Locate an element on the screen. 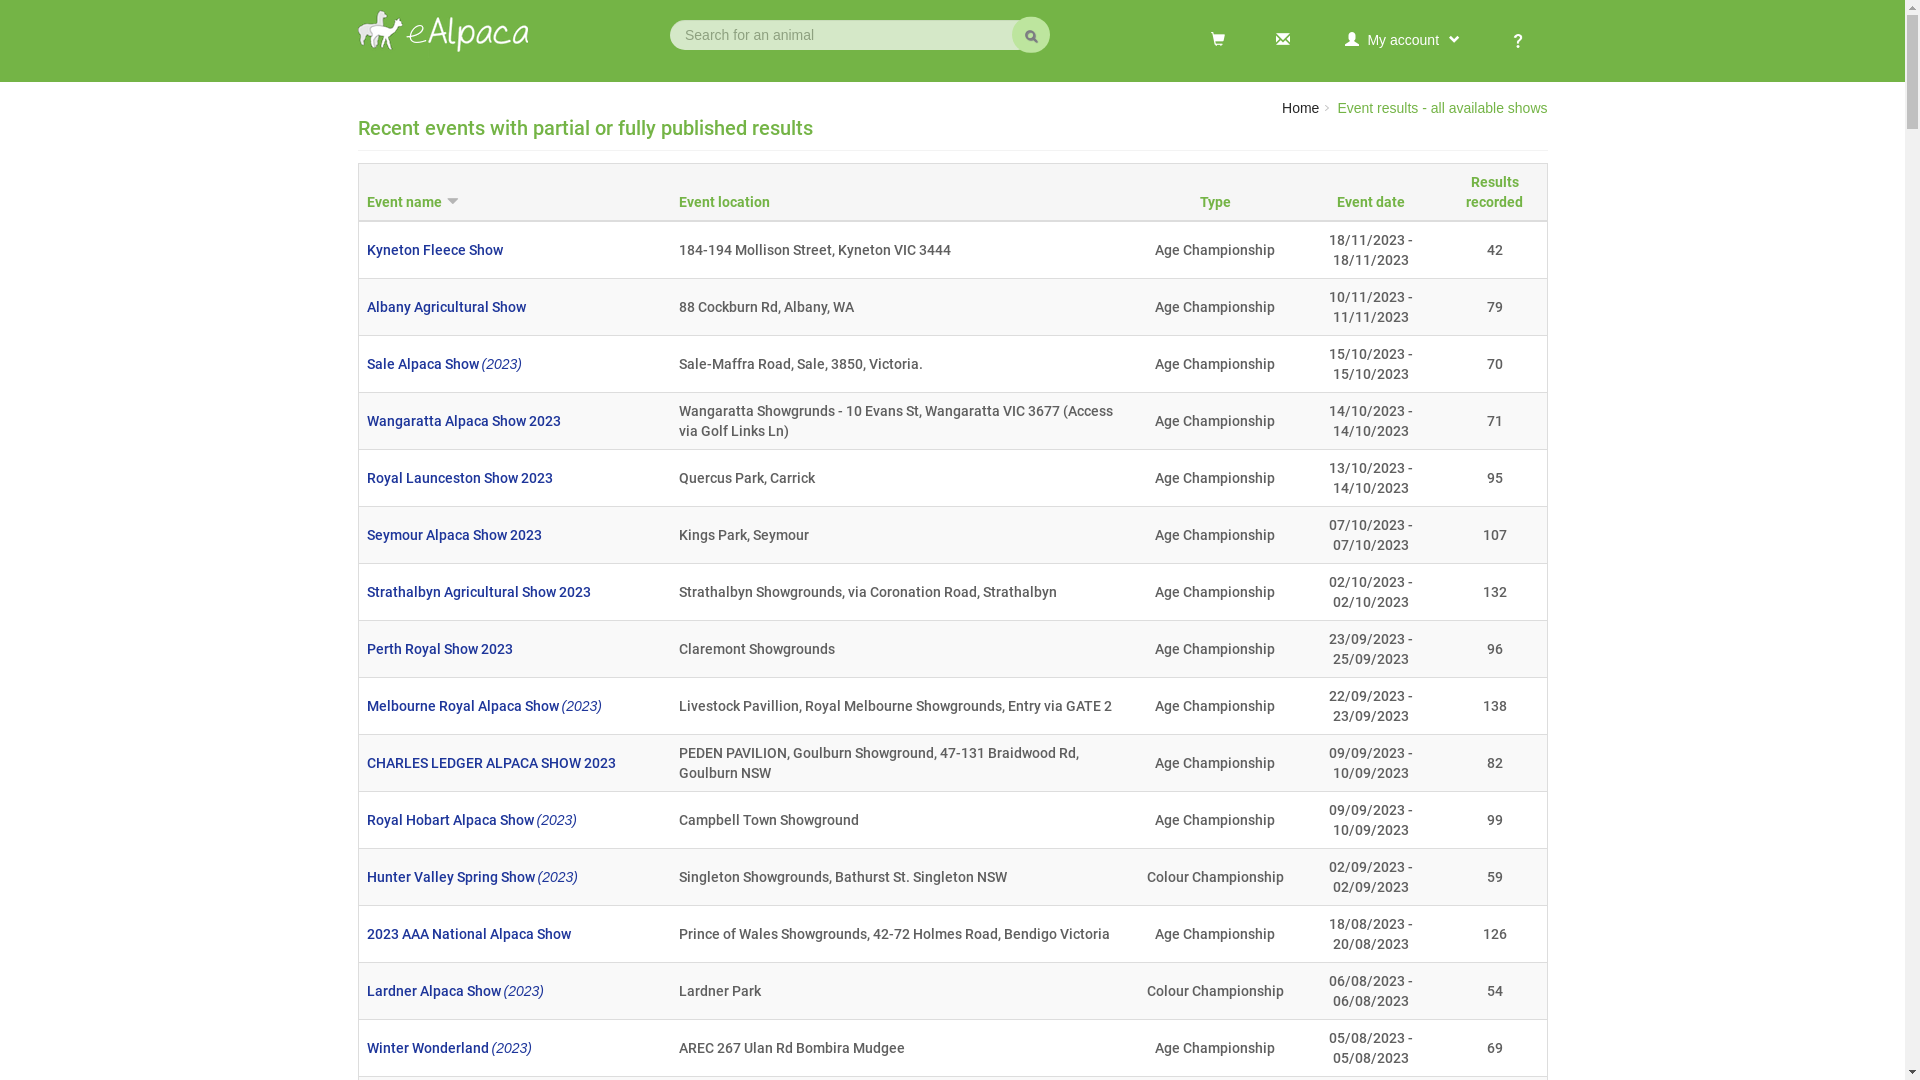  Perth Royal Show 2023 is located at coordinates (439, 649).